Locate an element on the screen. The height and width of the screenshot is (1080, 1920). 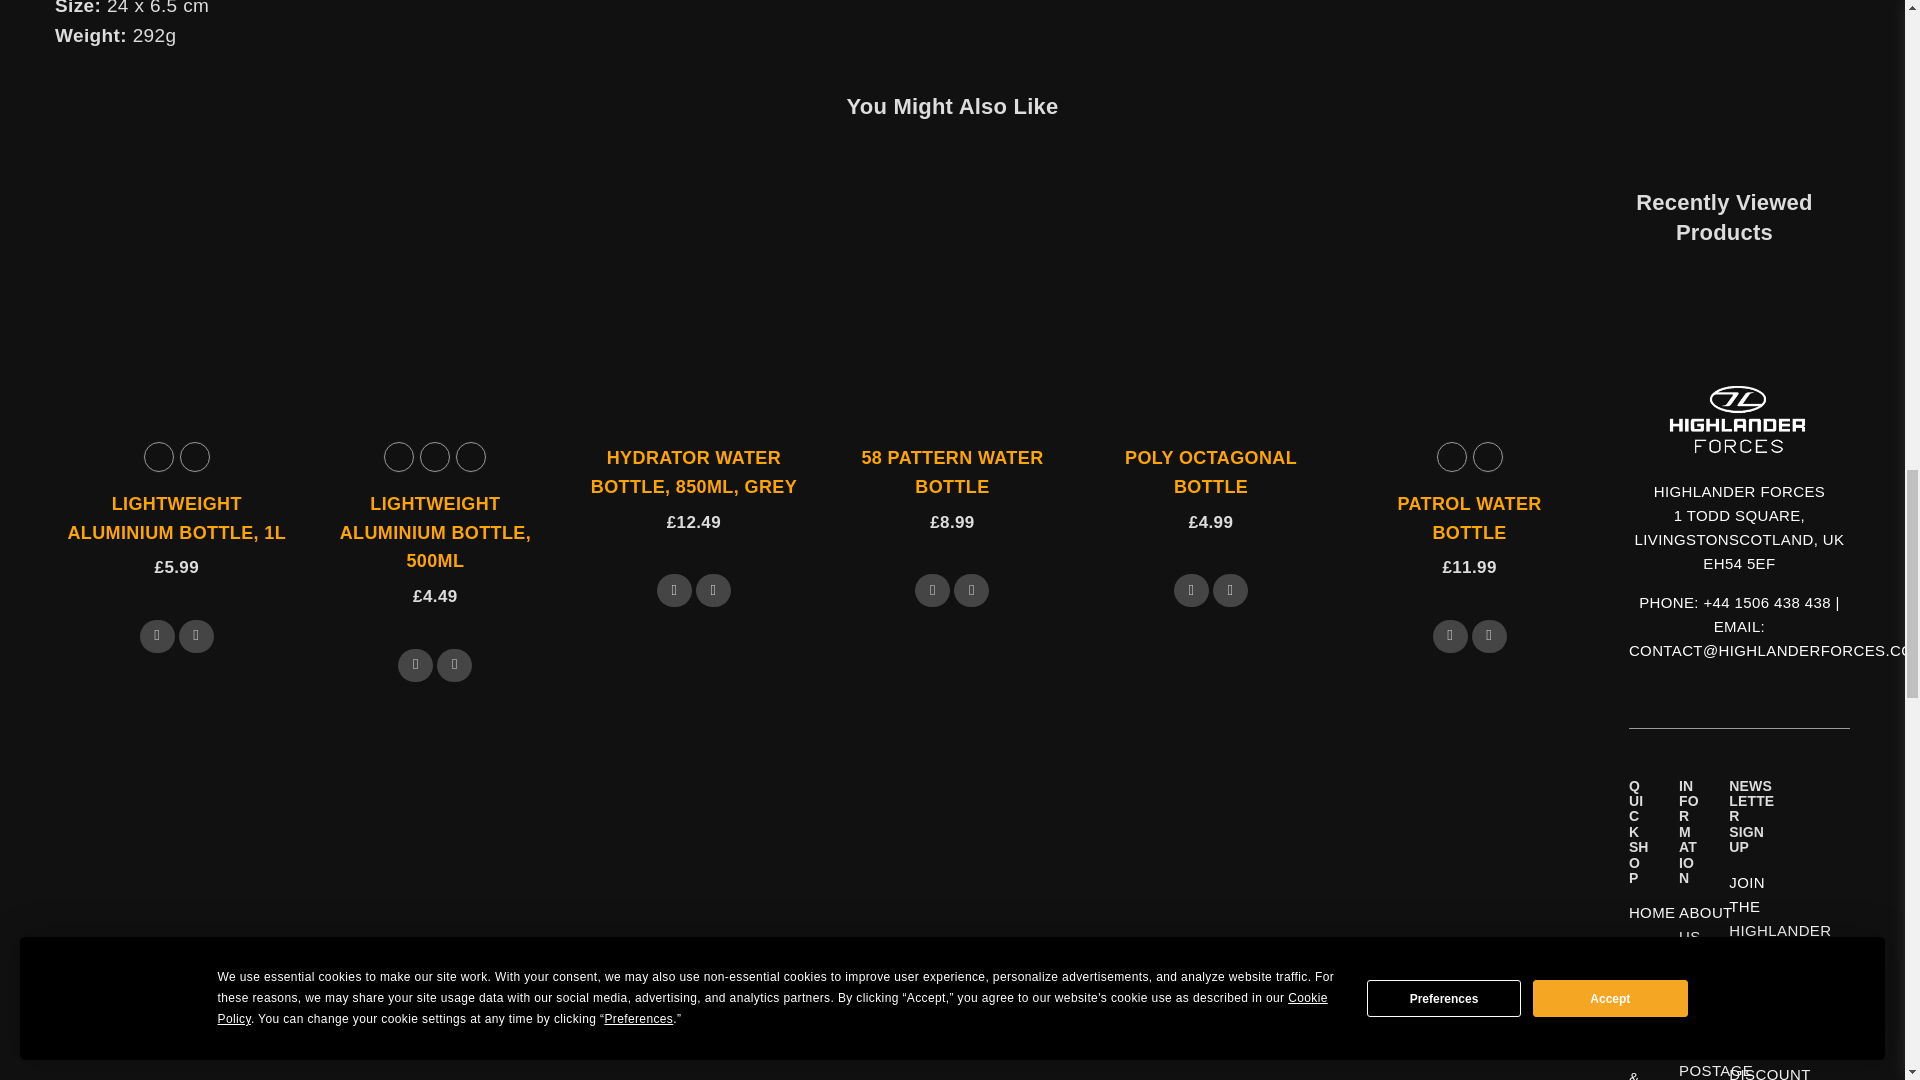
Black is located at coordinates (434, 456).